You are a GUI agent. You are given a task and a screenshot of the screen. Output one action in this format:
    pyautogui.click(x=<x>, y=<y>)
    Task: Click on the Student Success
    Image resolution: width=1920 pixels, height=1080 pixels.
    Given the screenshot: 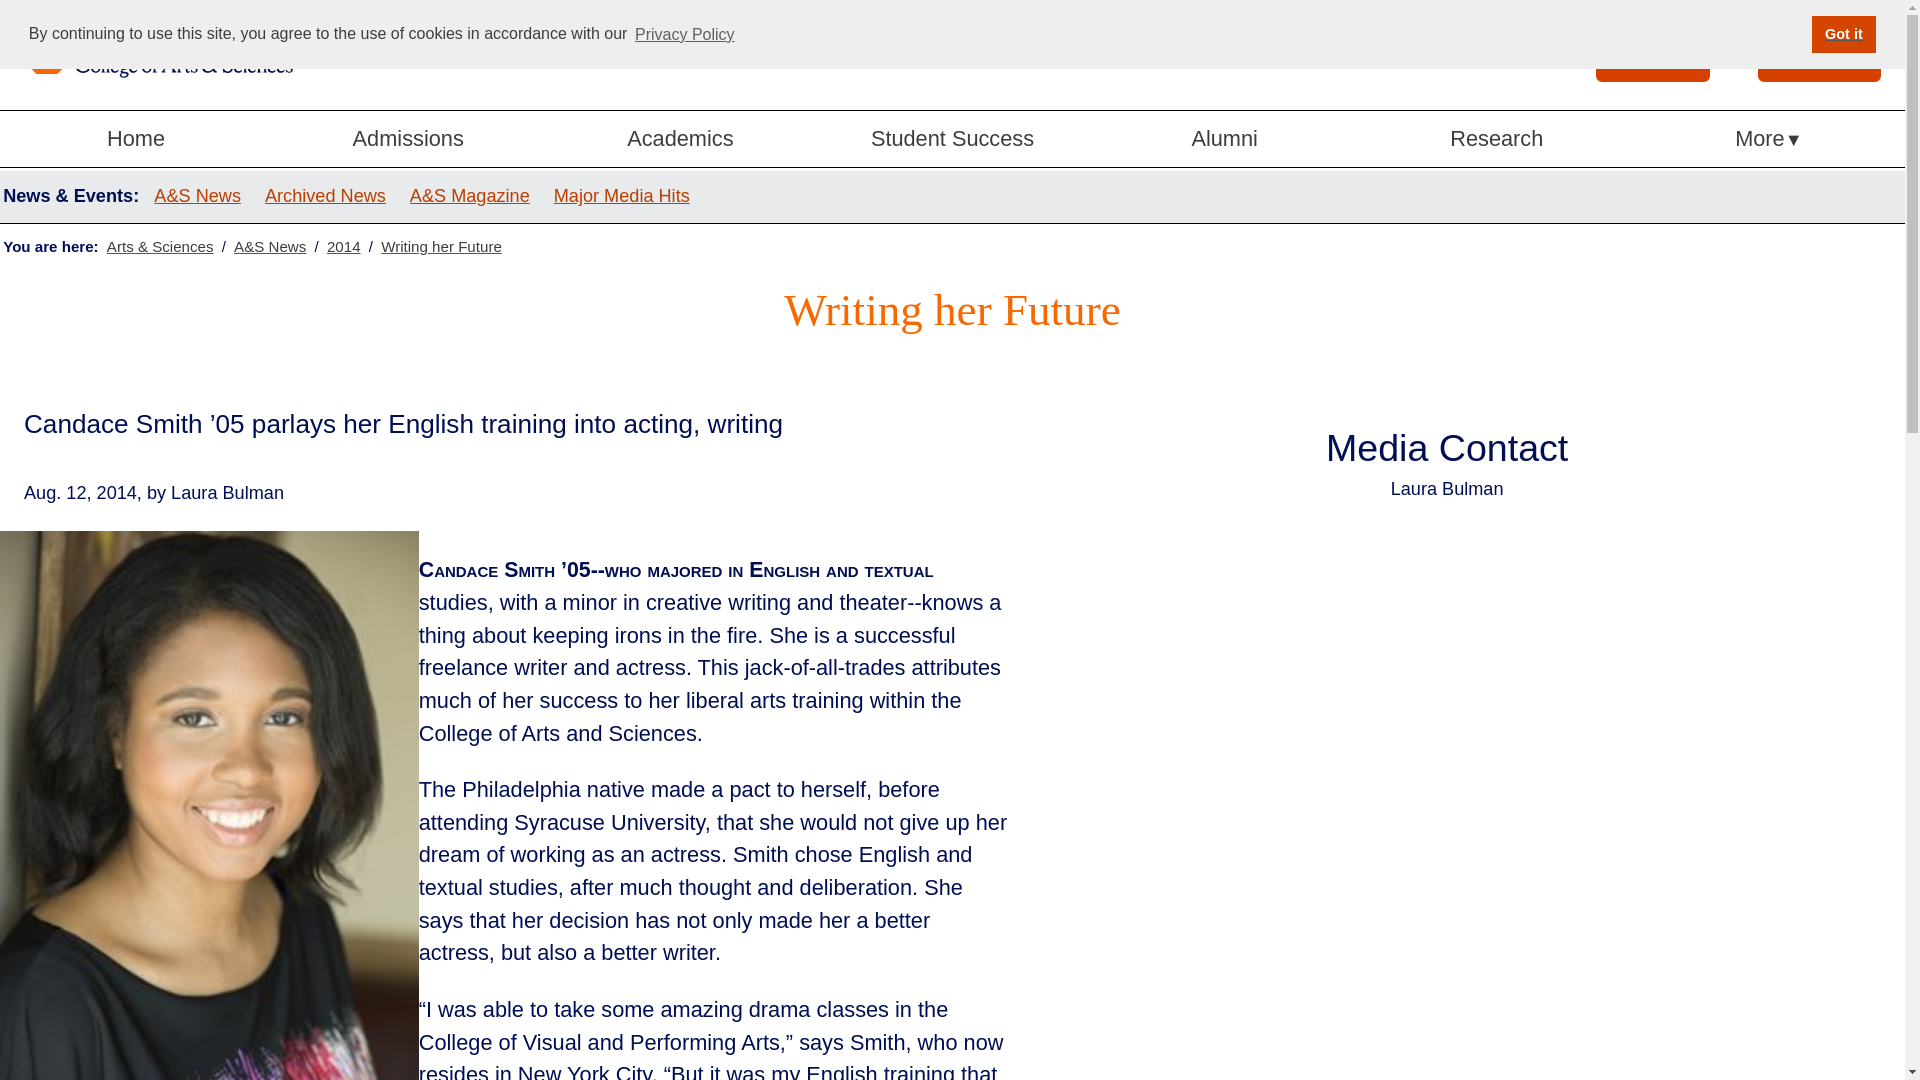 What is the action you would take?
    pyautogui.click(x=952, y=140)
    